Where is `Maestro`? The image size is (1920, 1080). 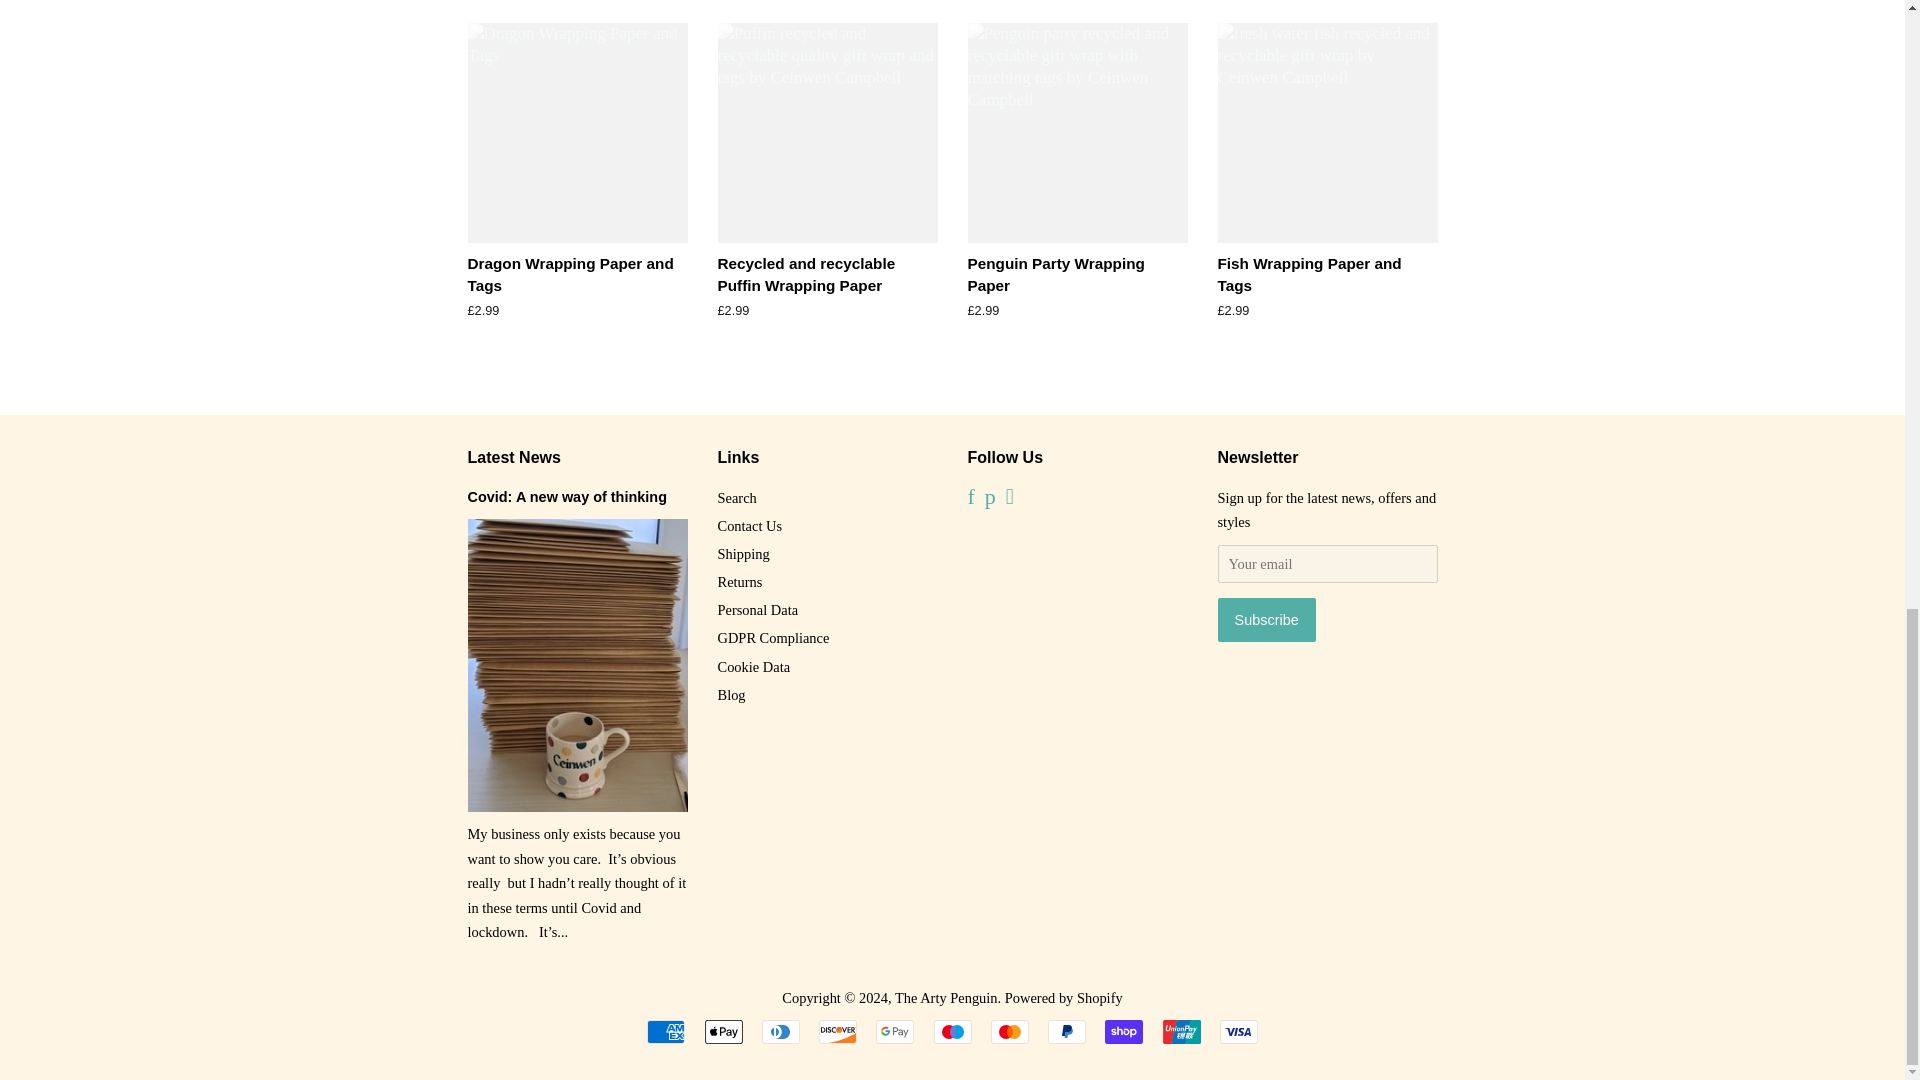 Maestro is located at coordinates (952, 1032).